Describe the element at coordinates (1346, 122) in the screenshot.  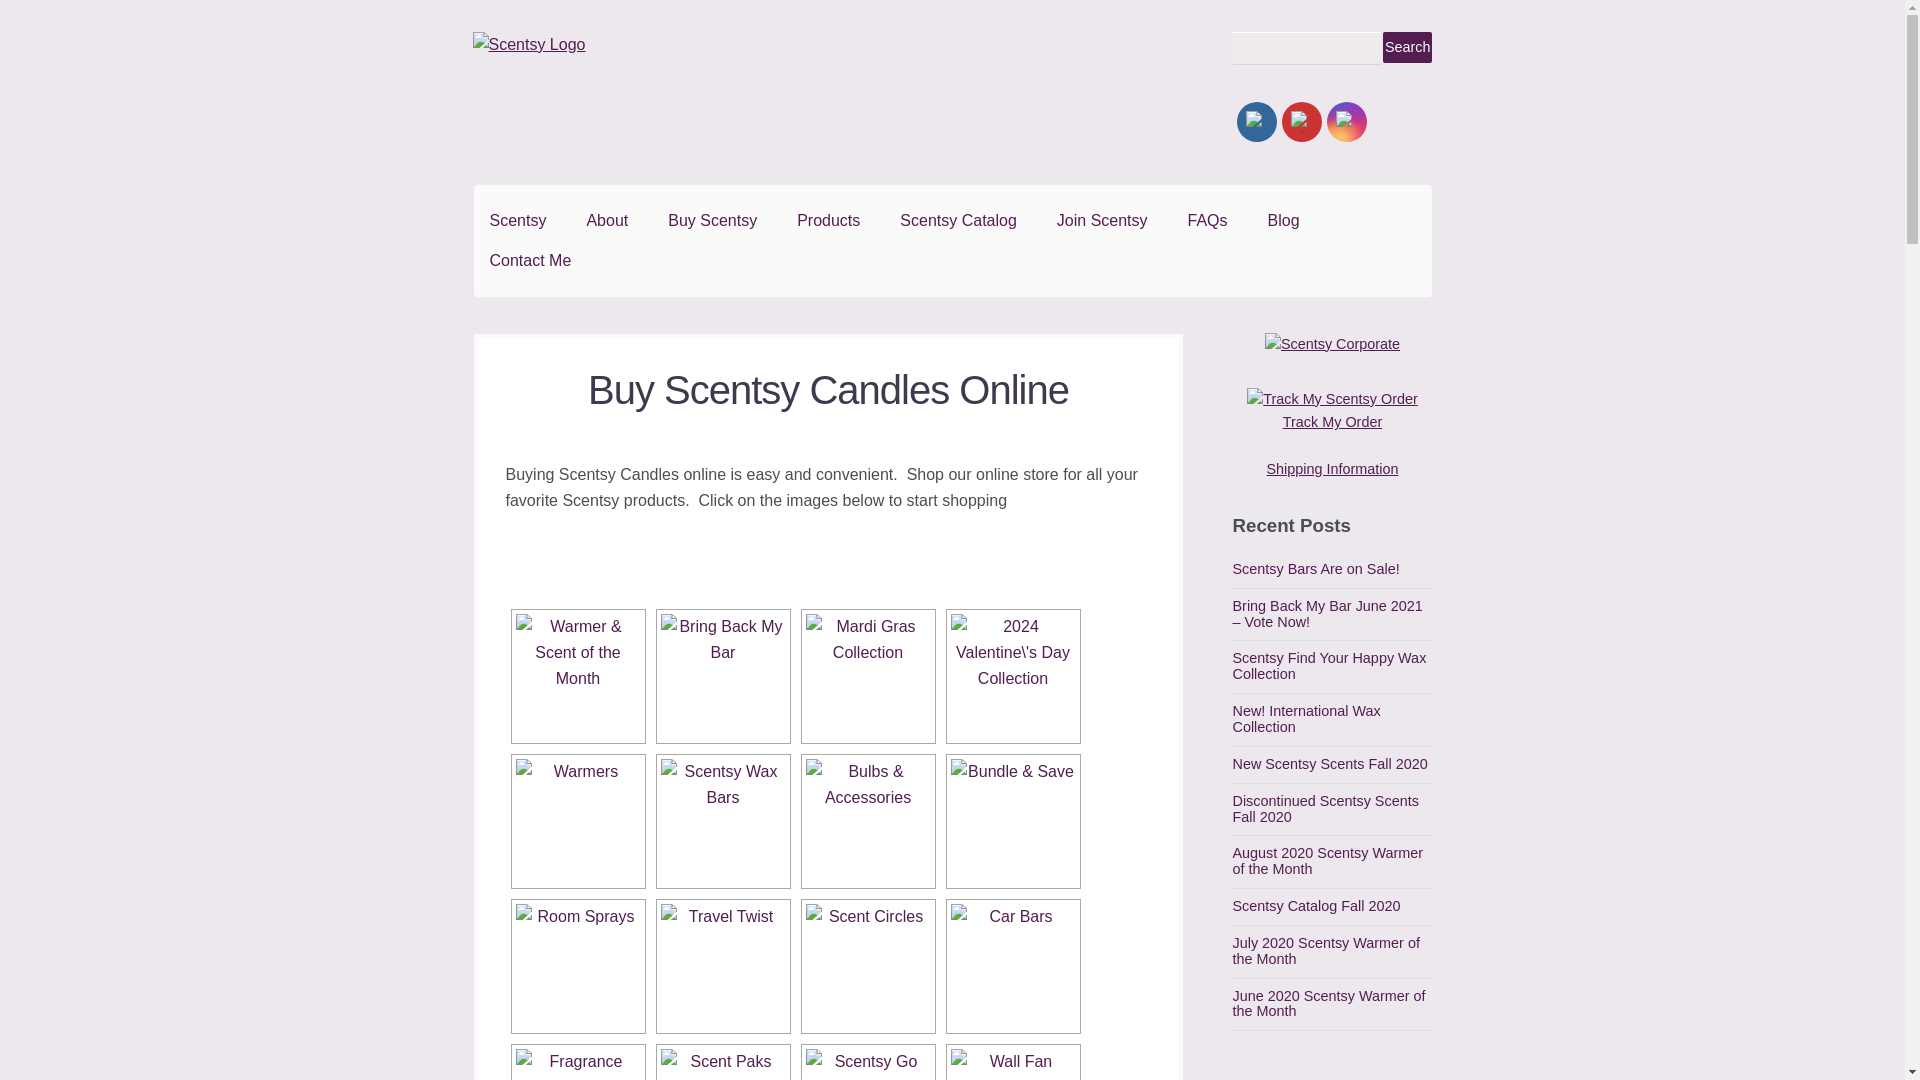
I see `Instagram` at that location.